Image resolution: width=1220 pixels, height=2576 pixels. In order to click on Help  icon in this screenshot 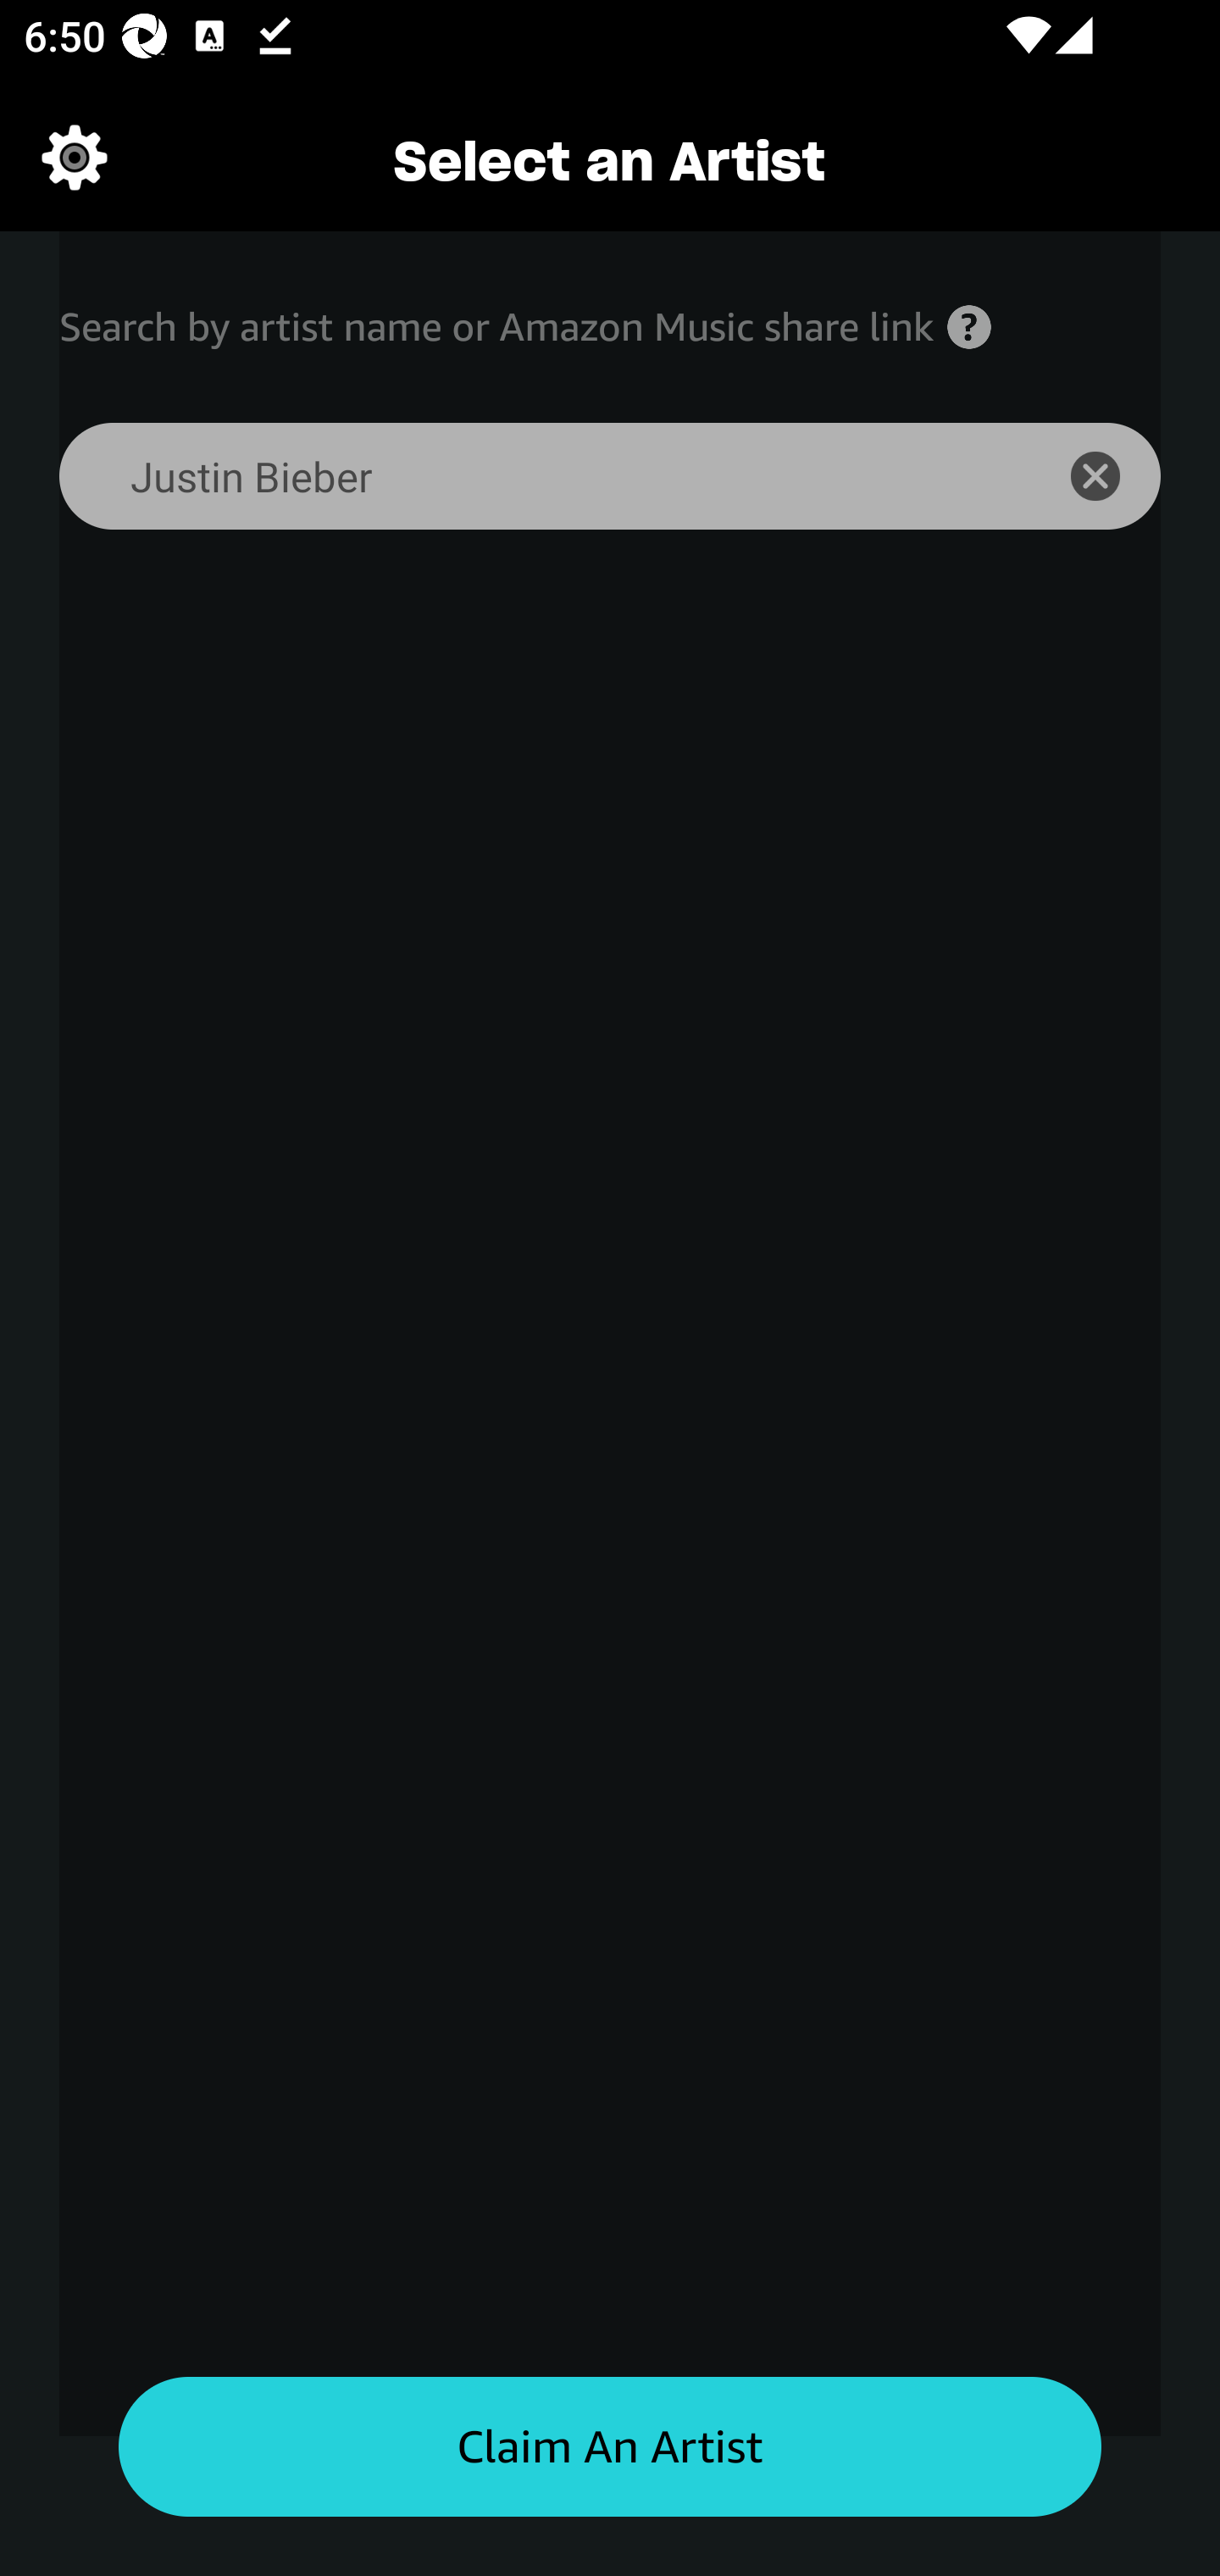, I will do `click(969, 327)`.